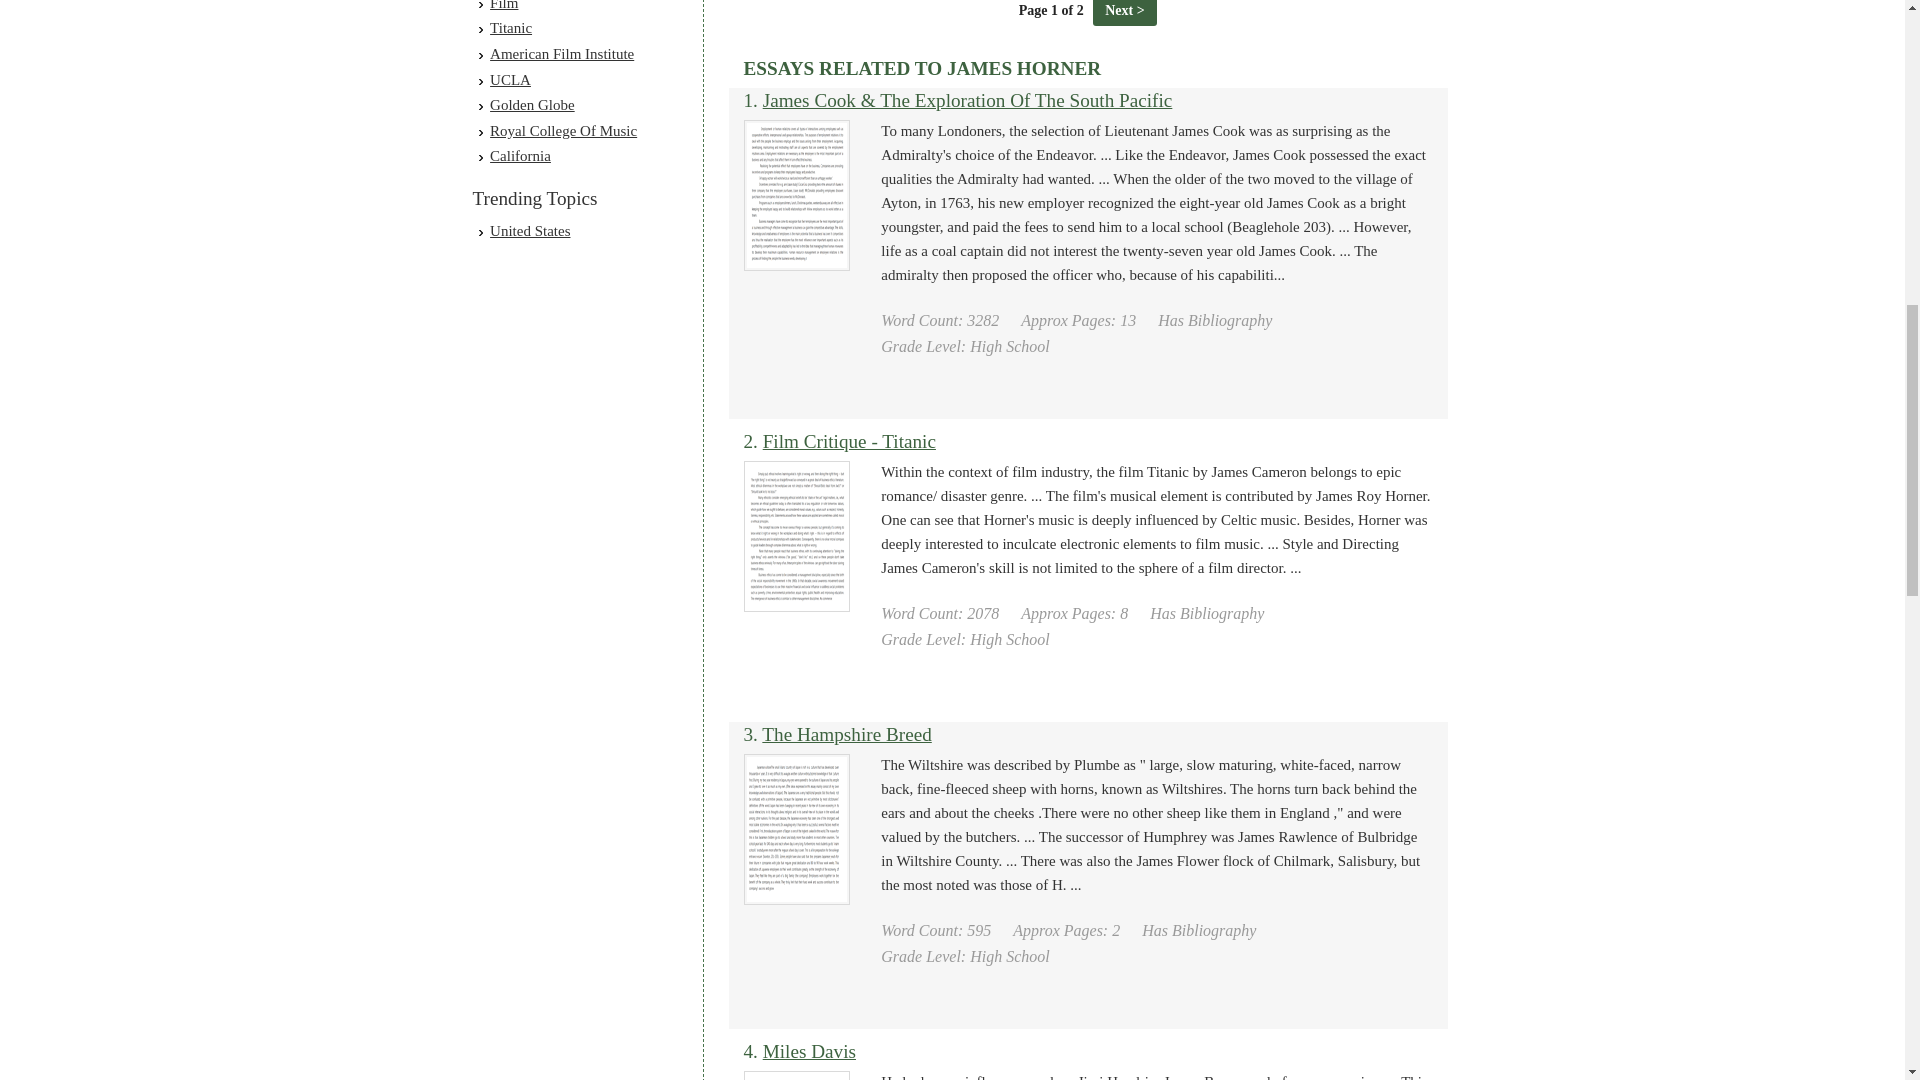 The image size is (1920, 1080). Describe the element at coordinates (520, 156) in the screenshot. I see `California` at that location.